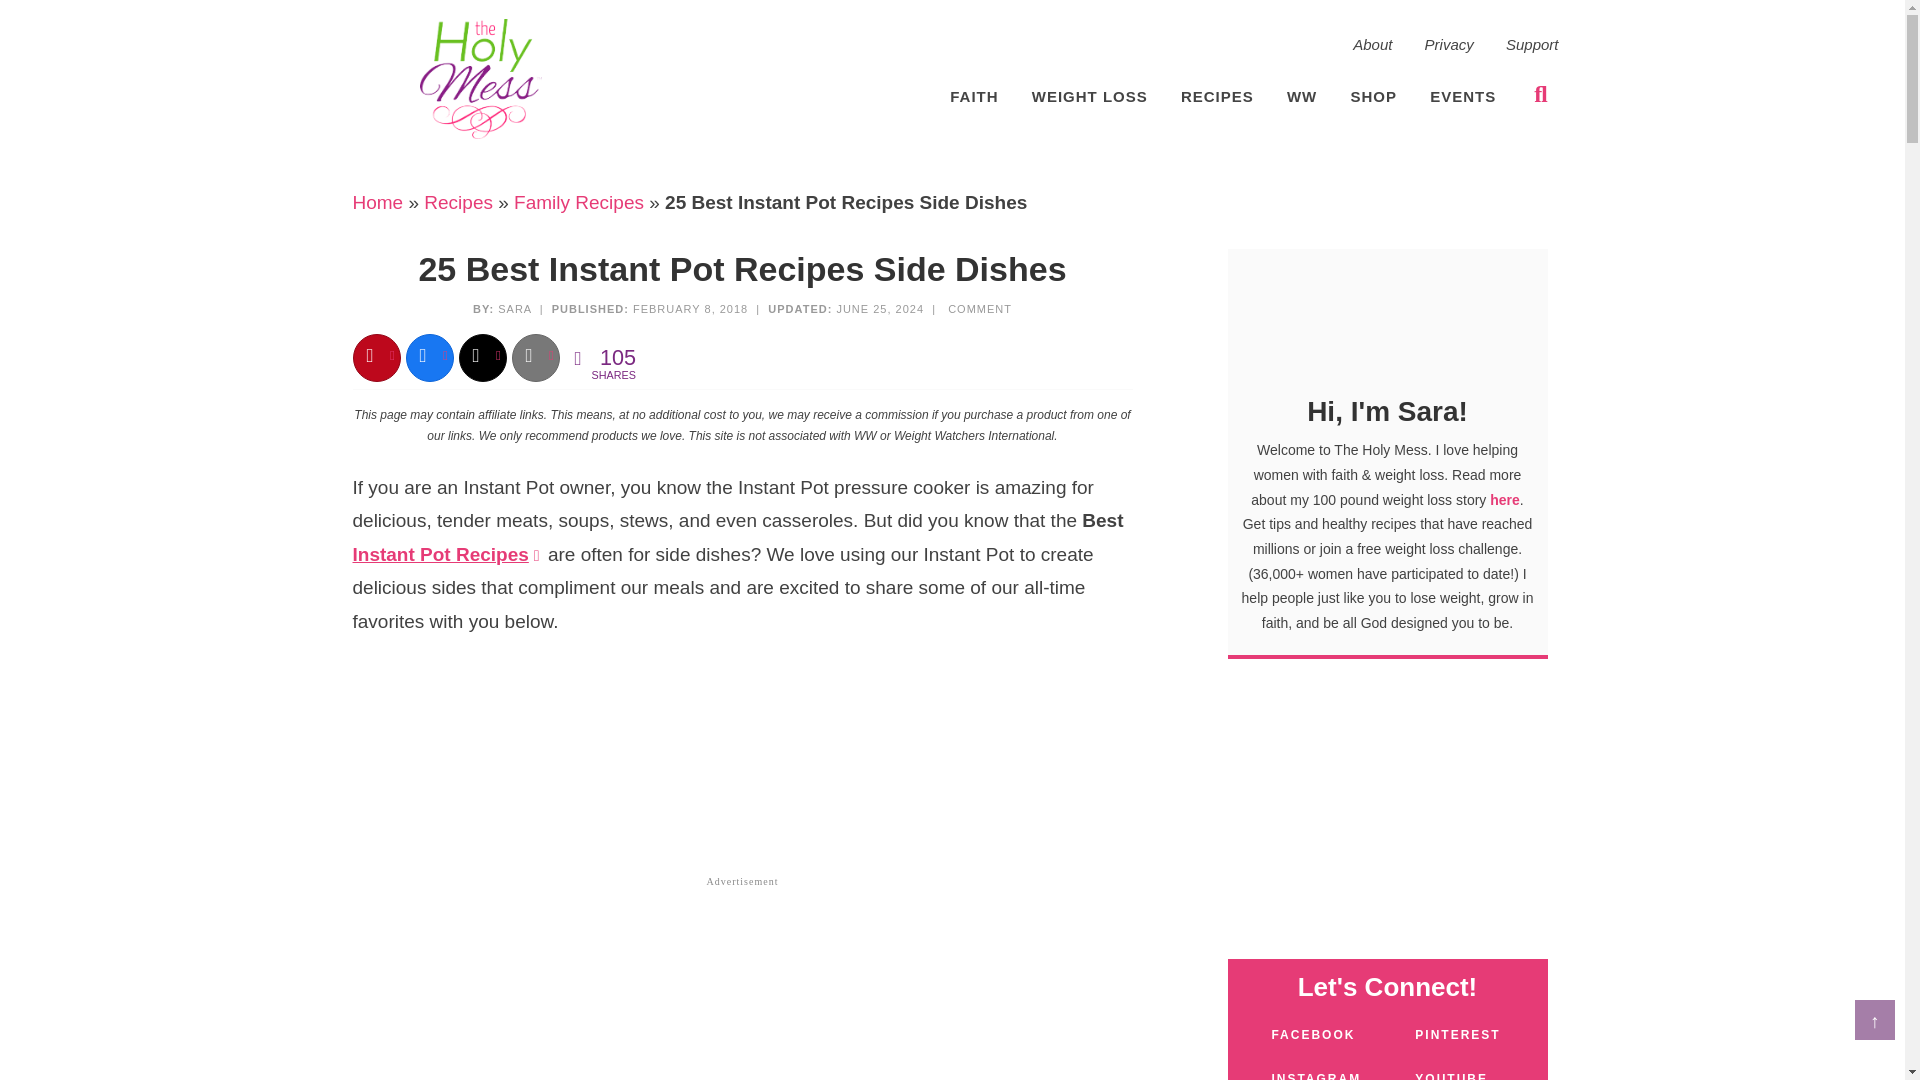  What do you see at coordinates (974, 97) in the screenshot?
I see `FAITH` at bounding box center [974, 97].